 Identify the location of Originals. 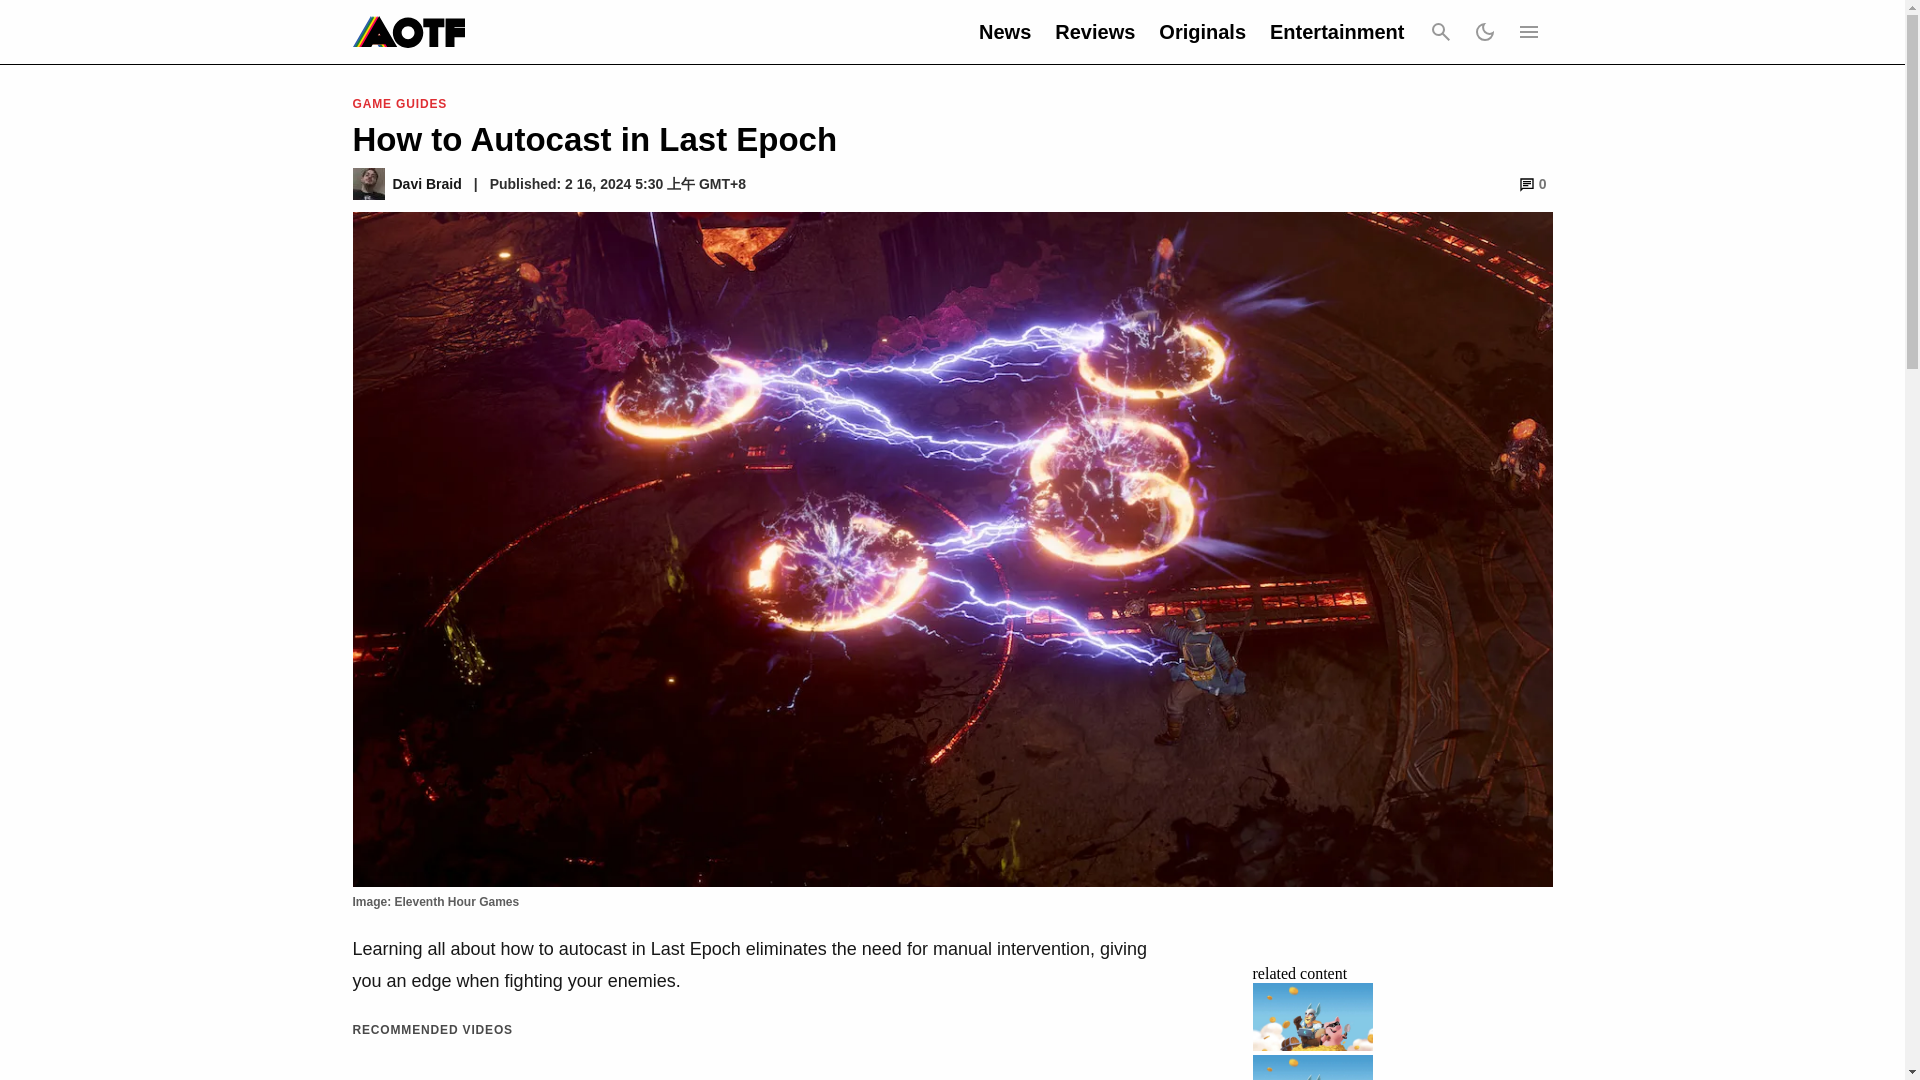
(1202, 32).